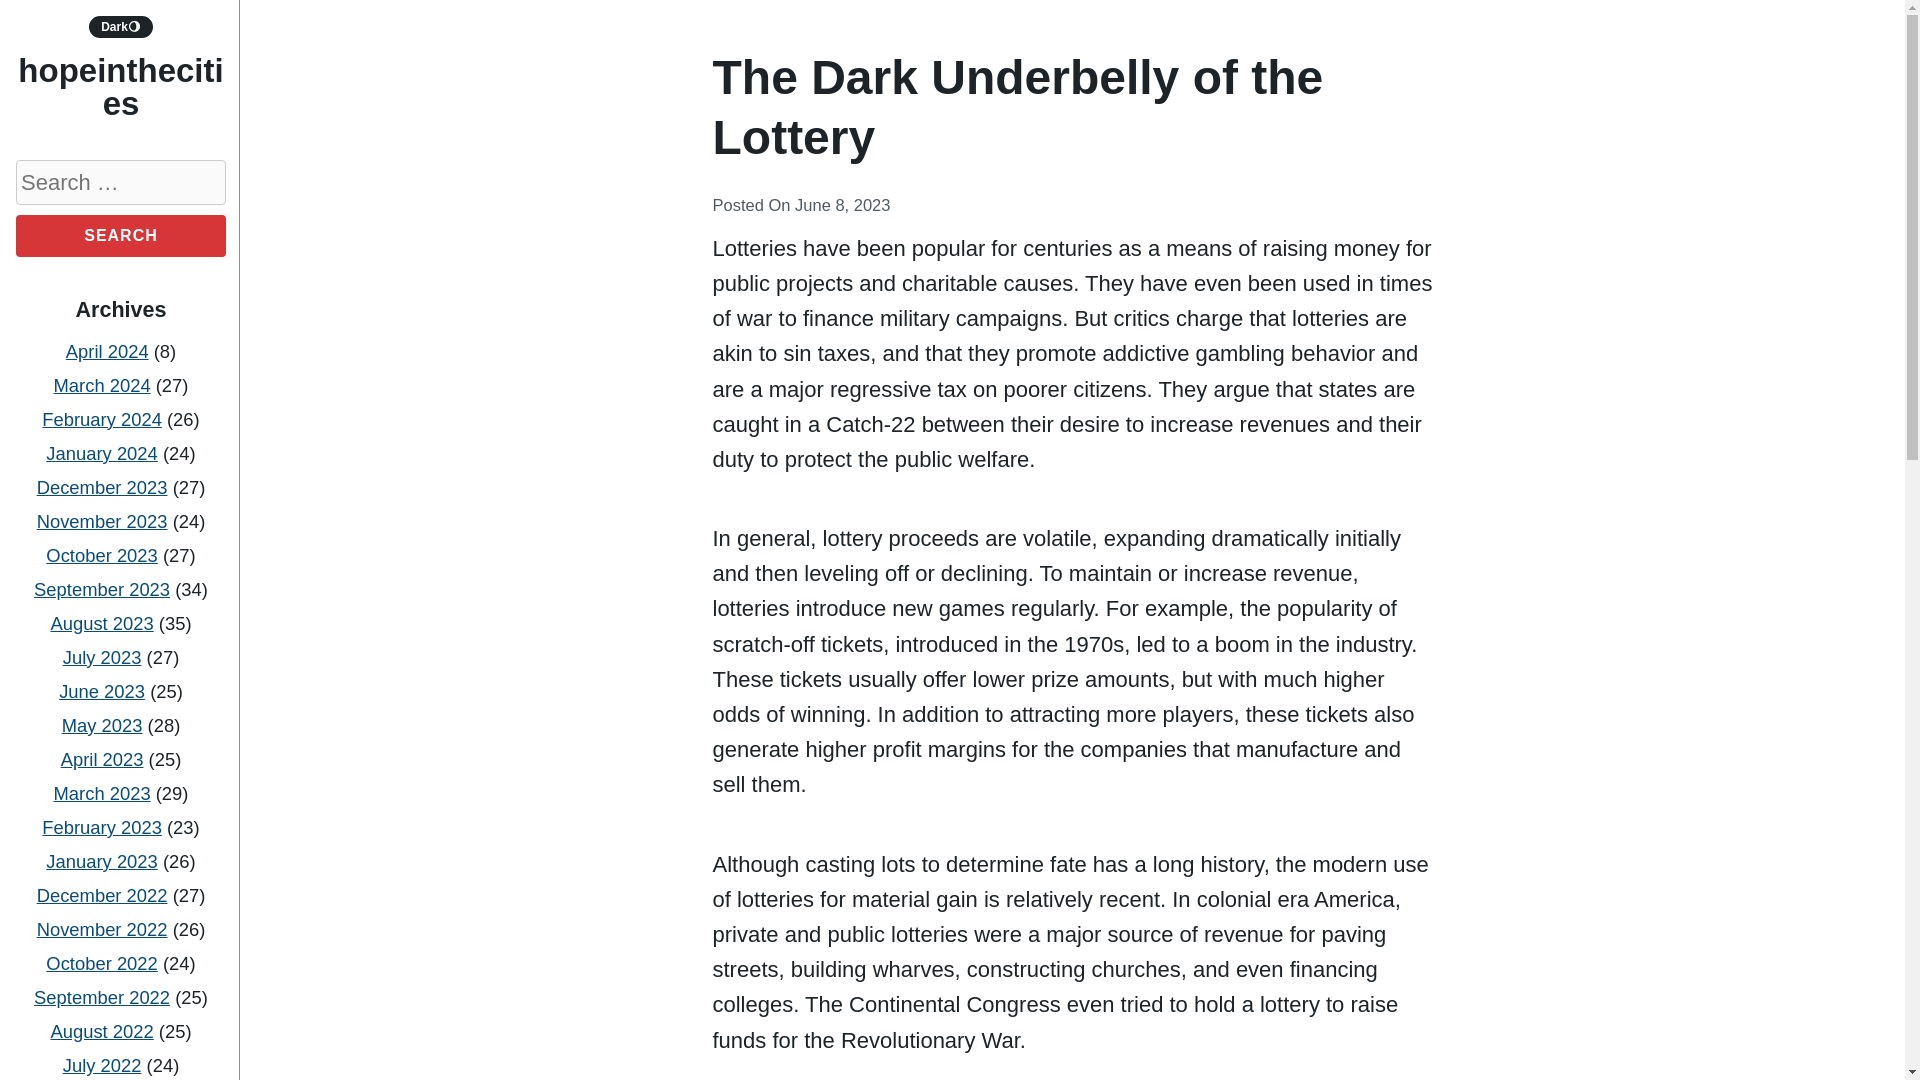 The image size is (1920, 1080). What do you see at coordinates (102, 997) in the screenshot?
I see `September 2022` at bounding box center [102, 997].